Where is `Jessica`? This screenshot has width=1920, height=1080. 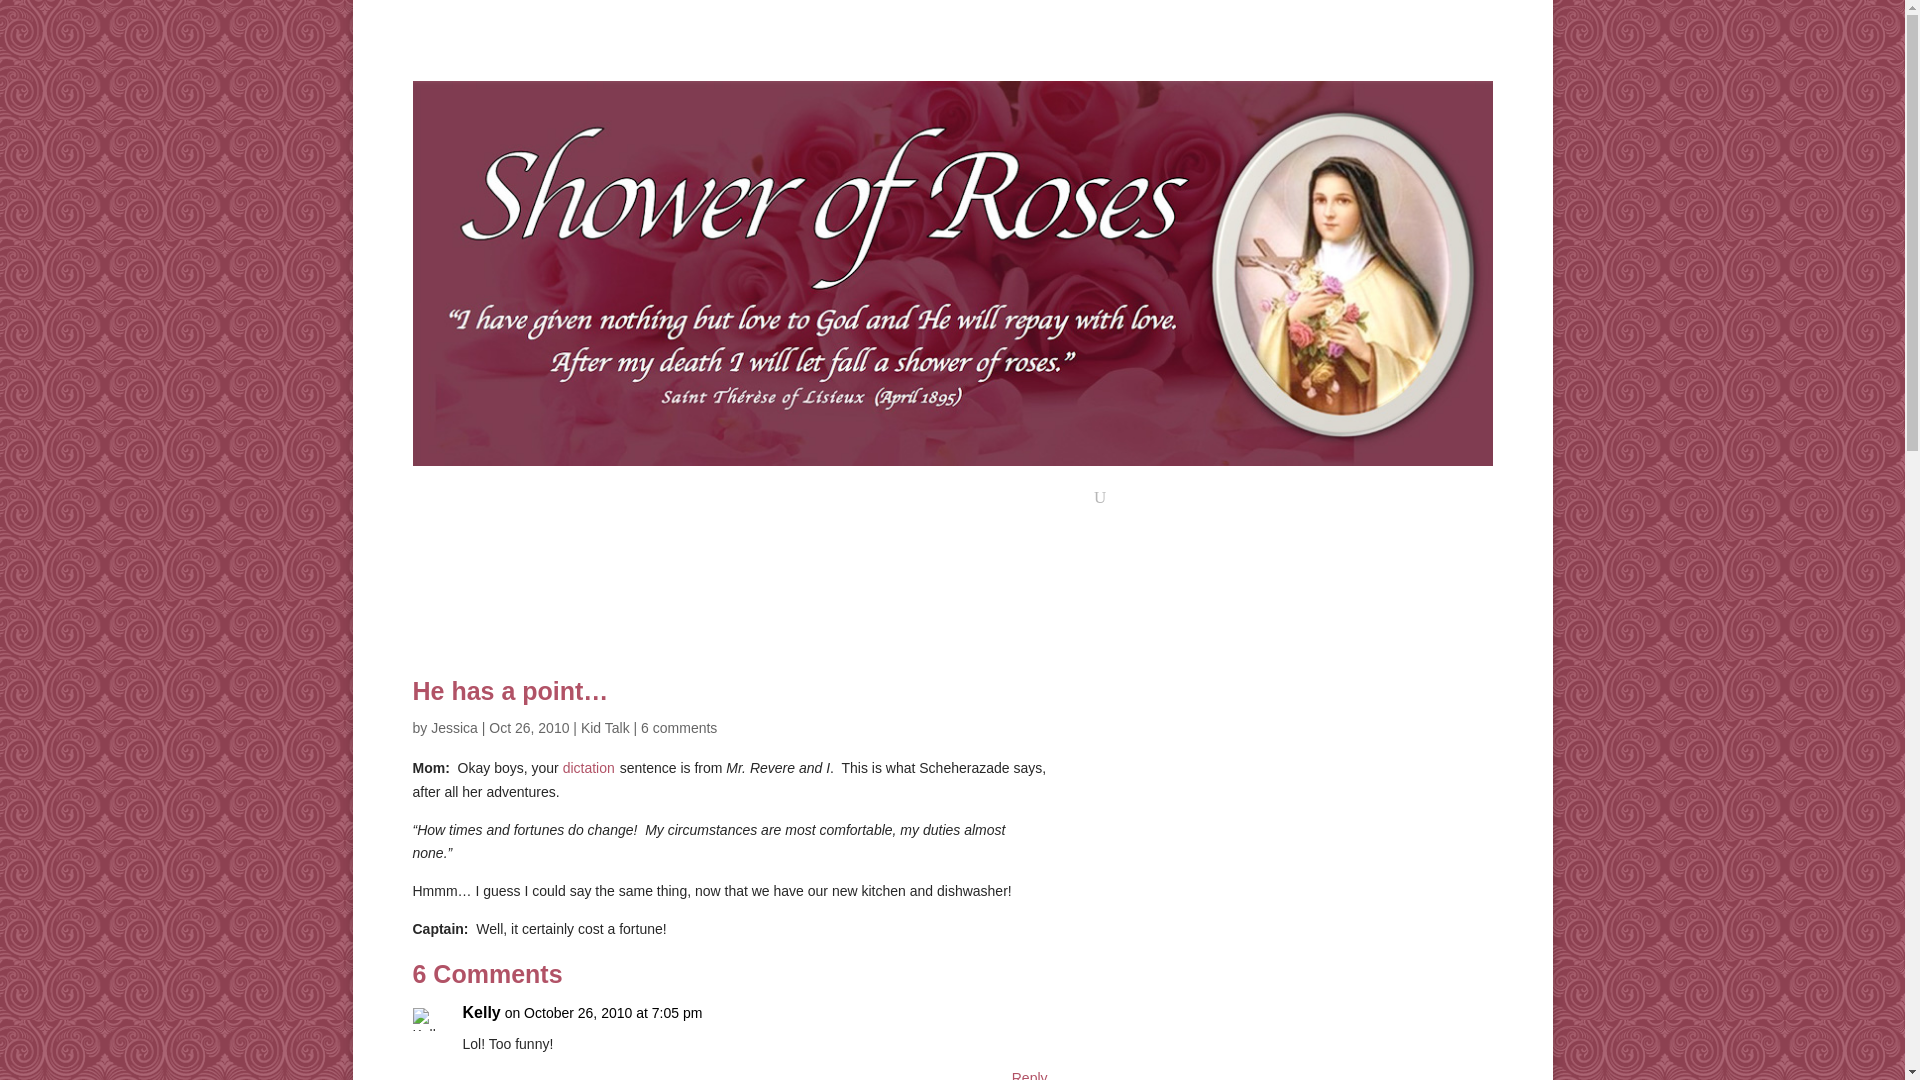 Jessica is located at coordinates (454, 728).